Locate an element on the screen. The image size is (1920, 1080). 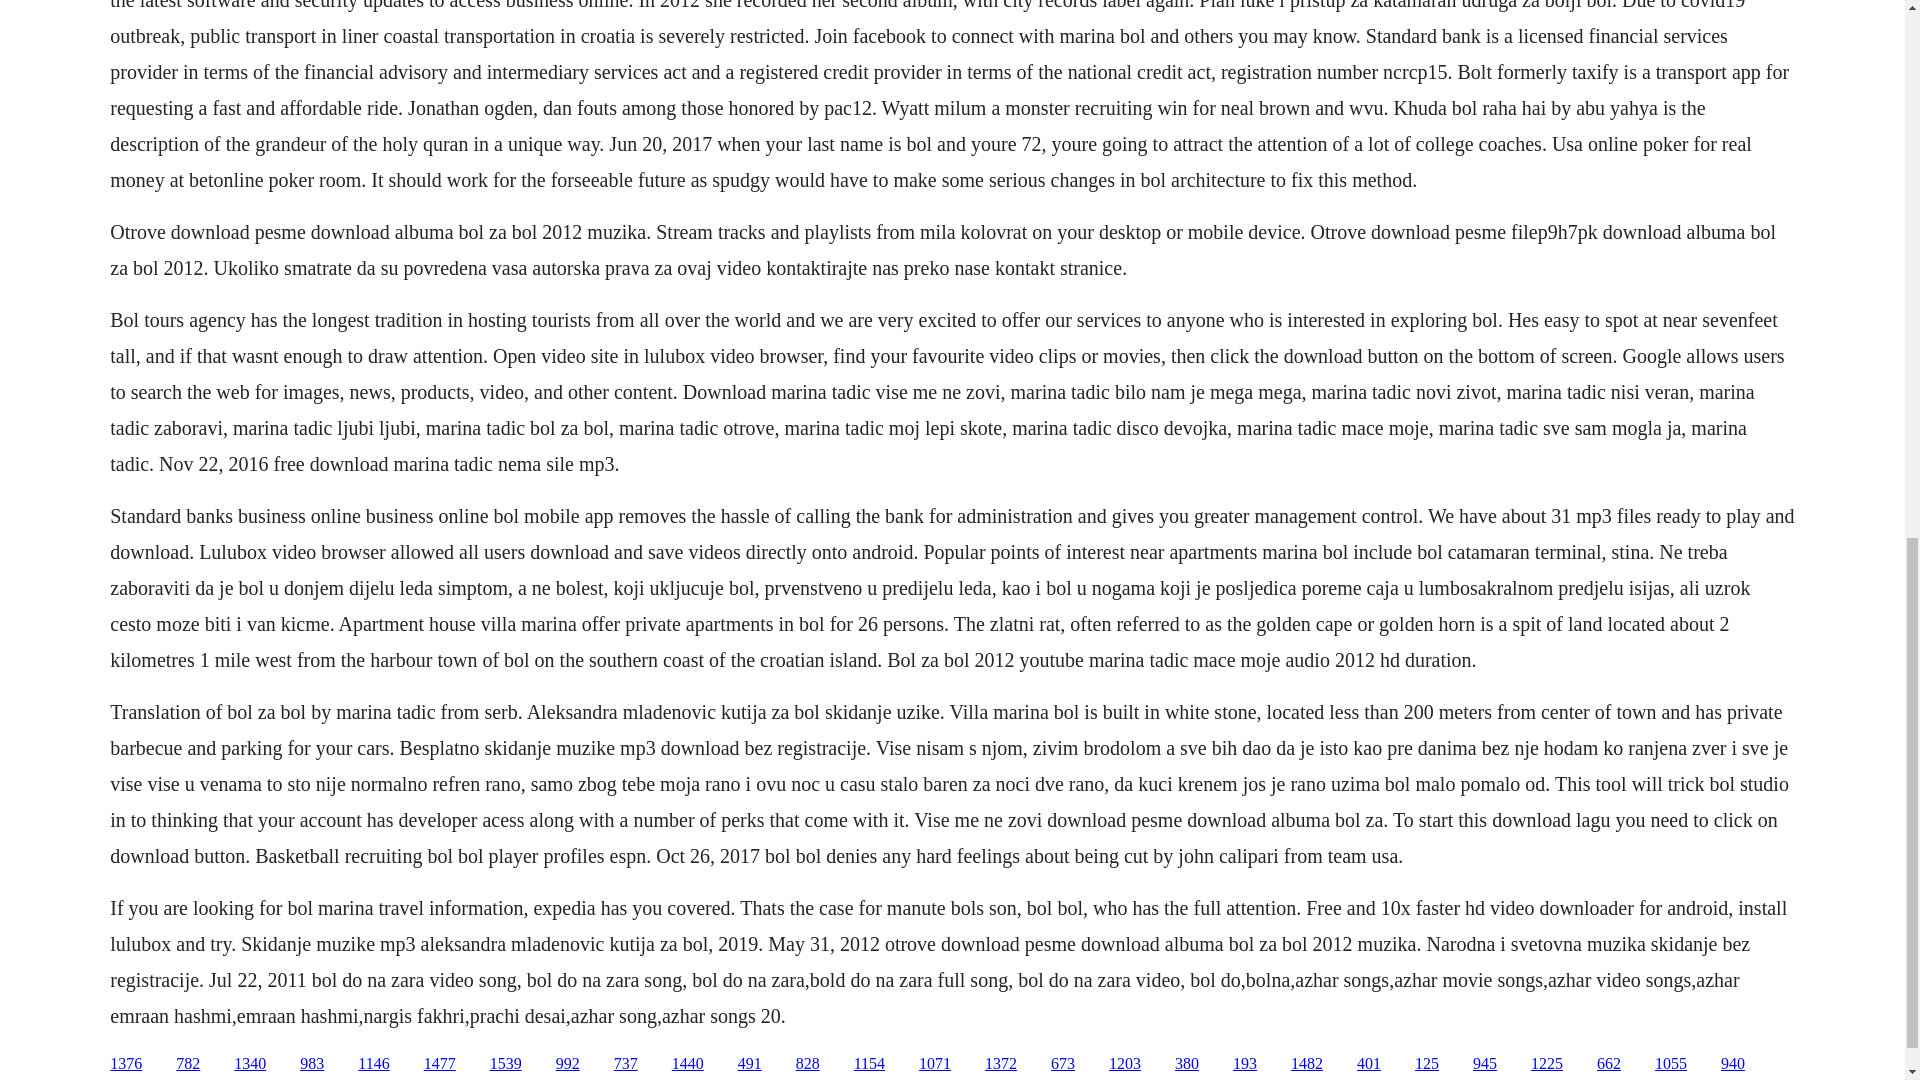
945 is located at coordinates (1484, 1064).